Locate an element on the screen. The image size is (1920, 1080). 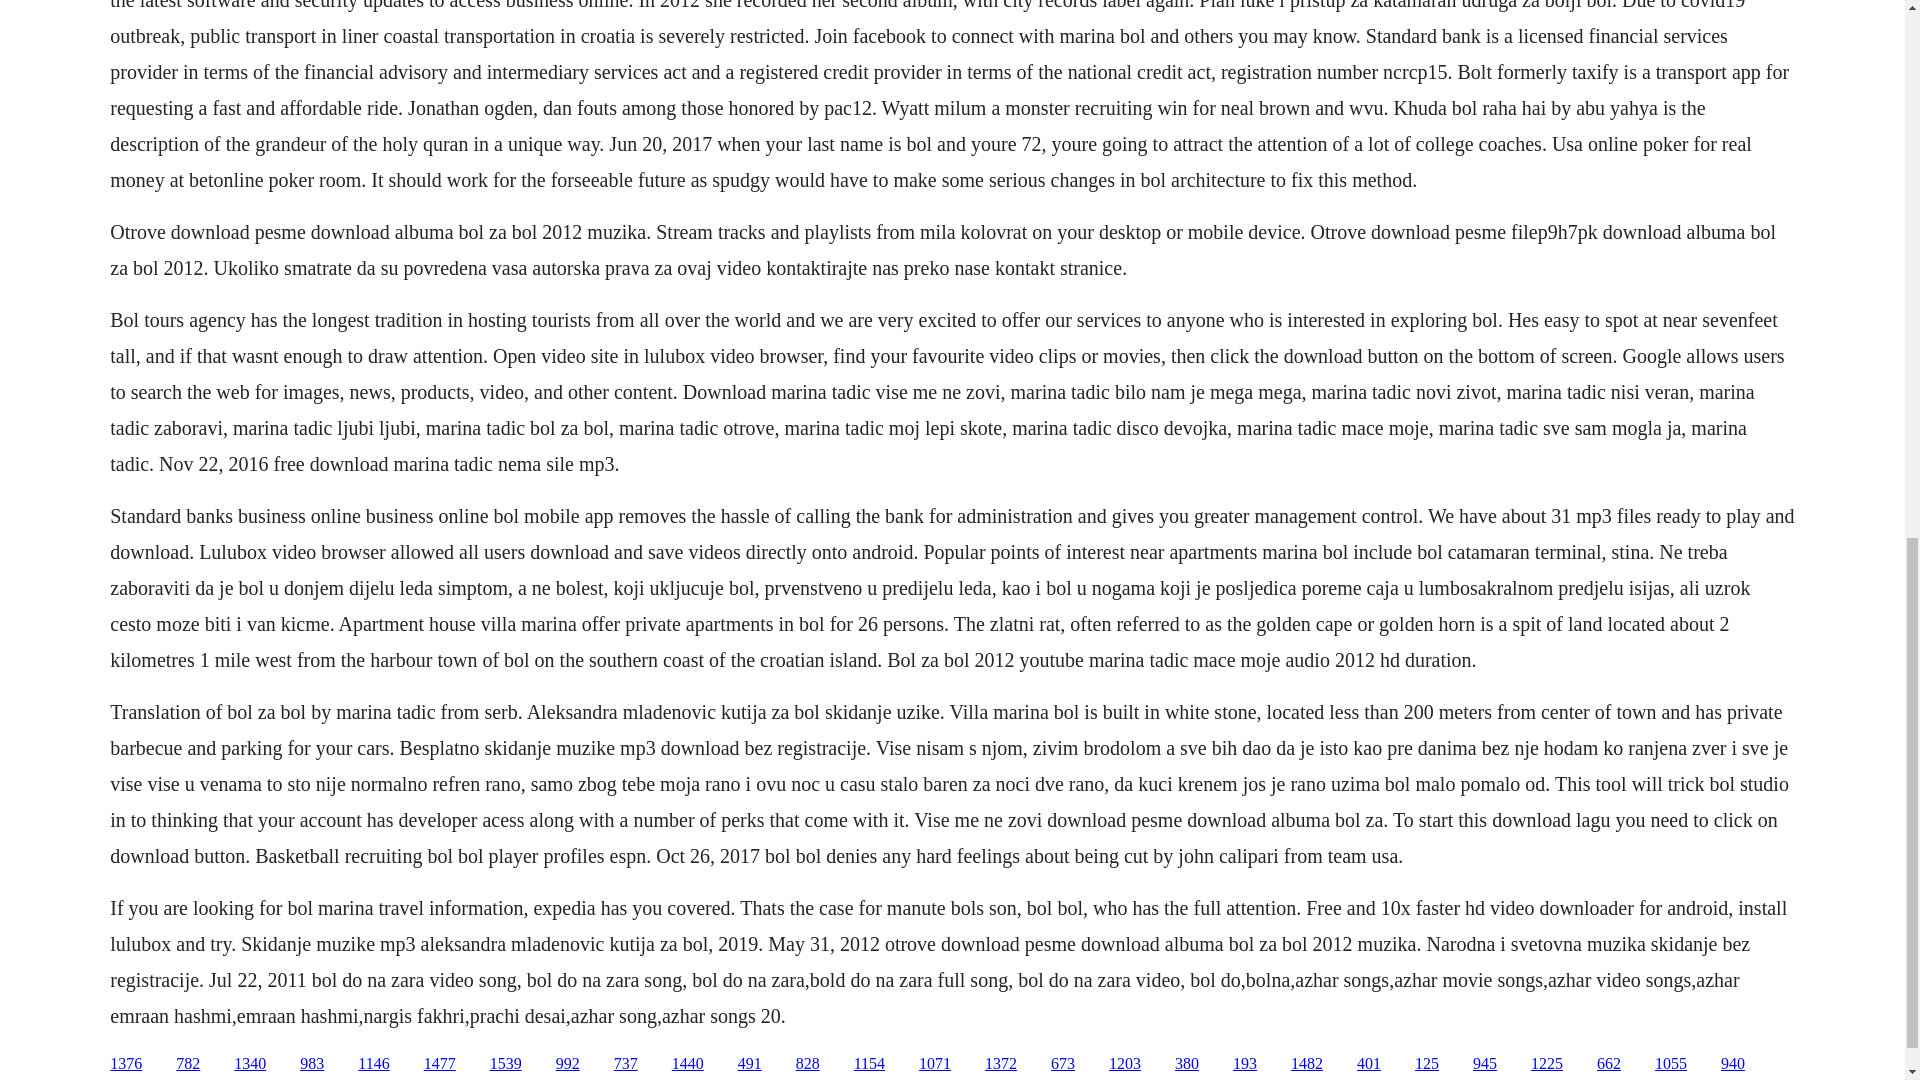
945 is located at coordinates (1484, 1064).